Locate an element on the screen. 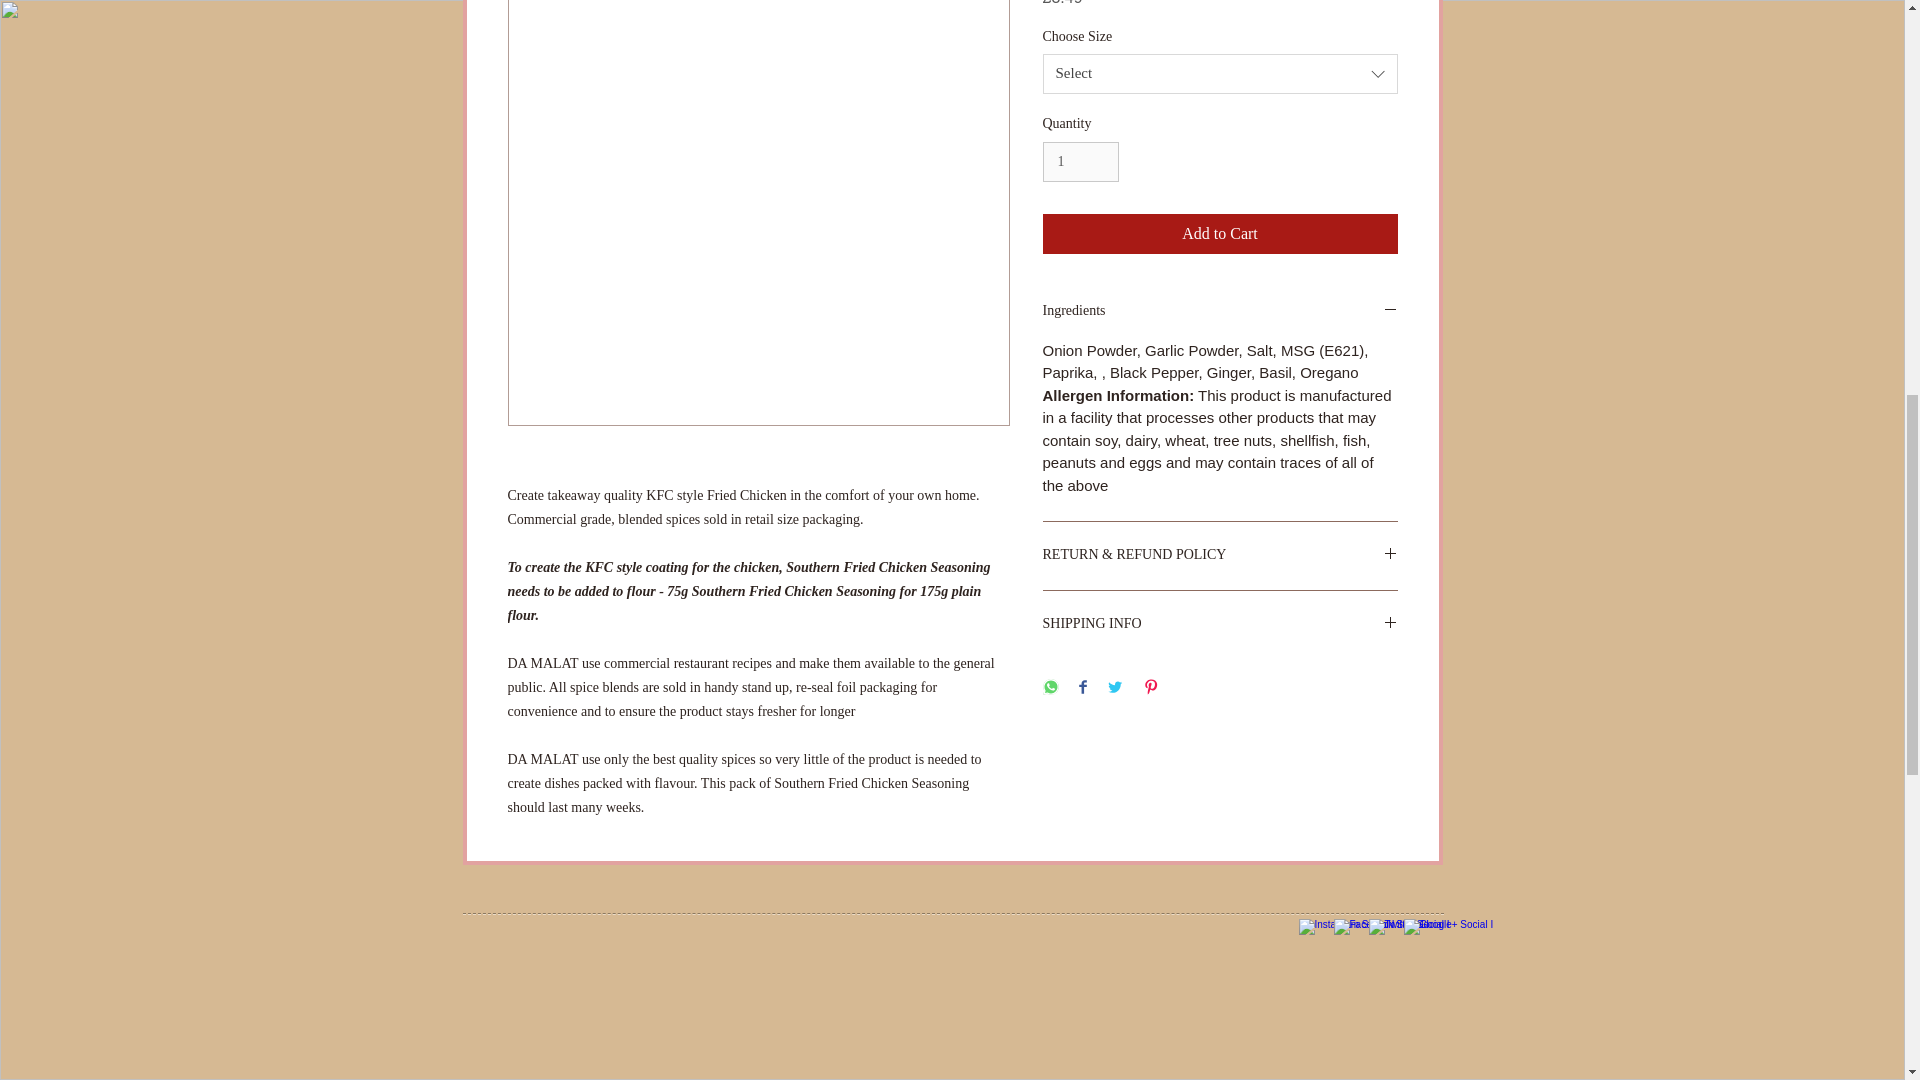  1 is located at coordinates (1080, 162).